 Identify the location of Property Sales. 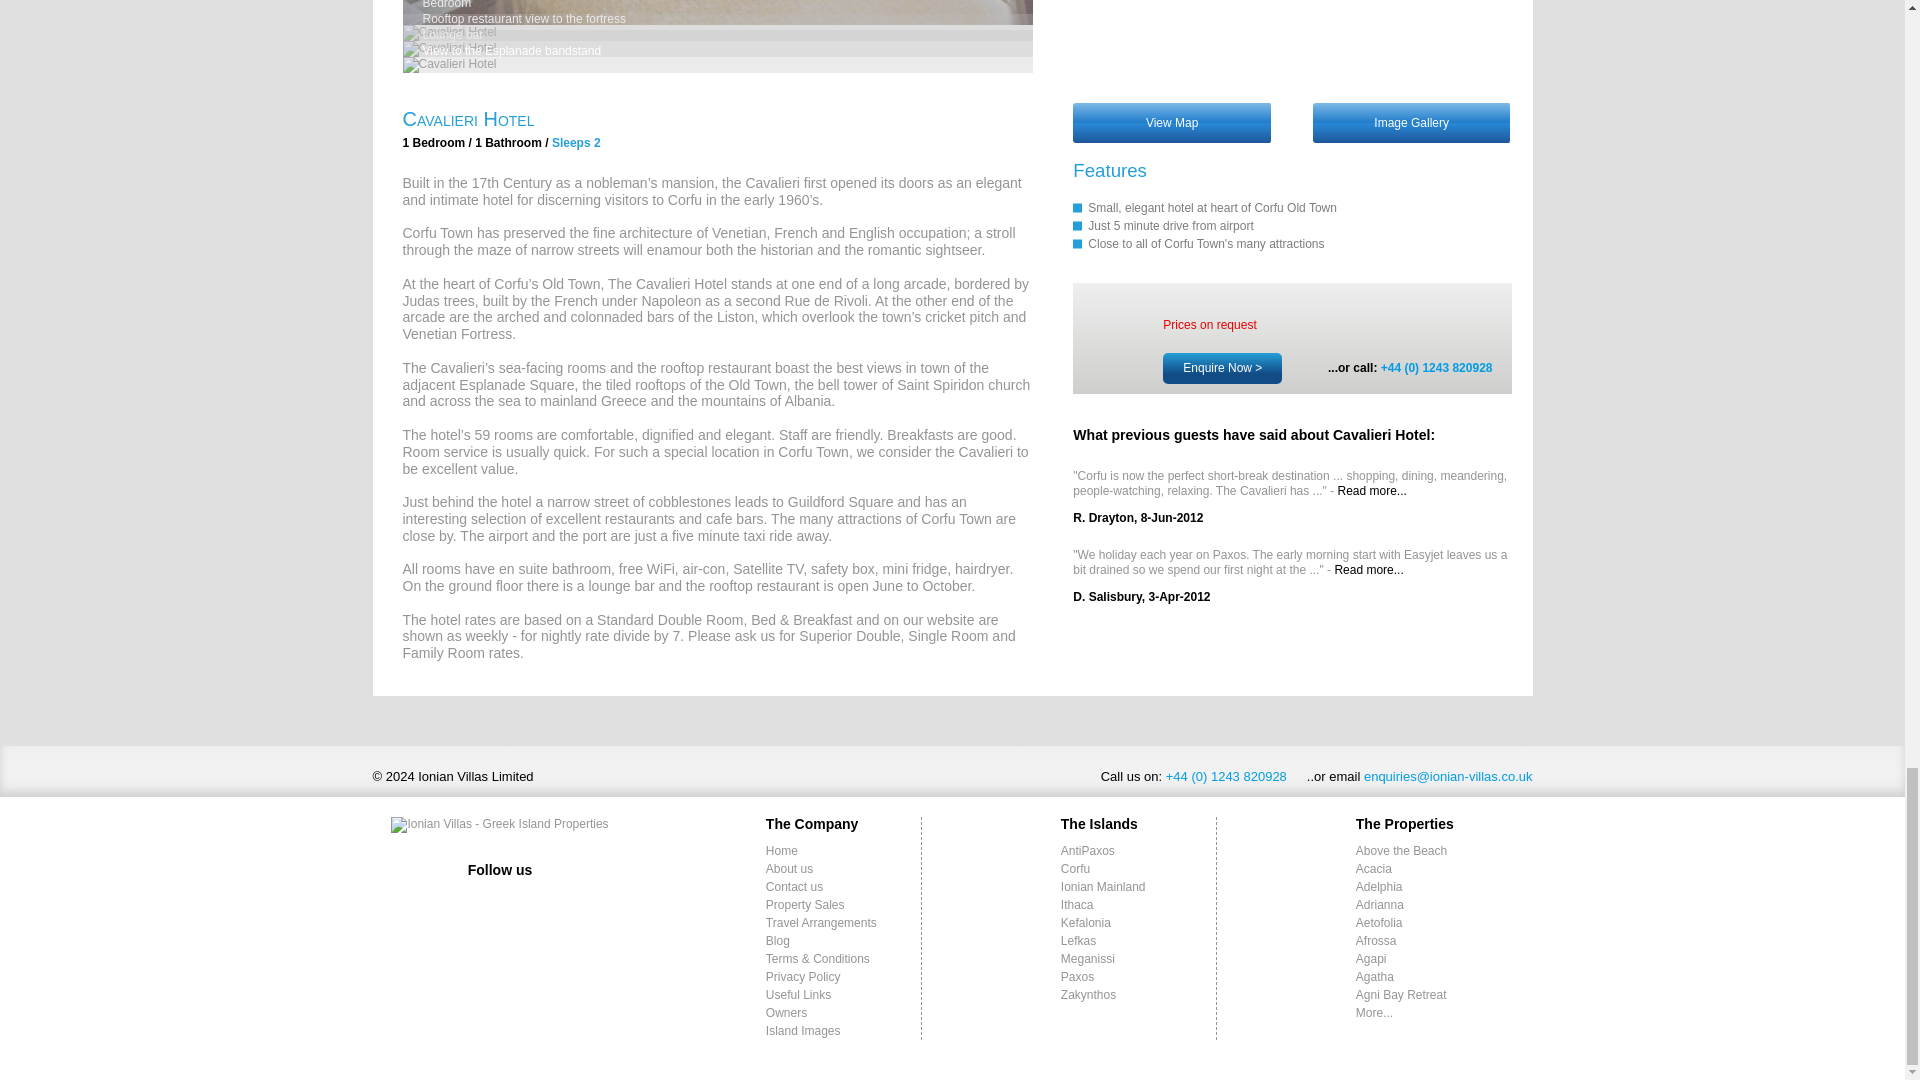
(805, 904).